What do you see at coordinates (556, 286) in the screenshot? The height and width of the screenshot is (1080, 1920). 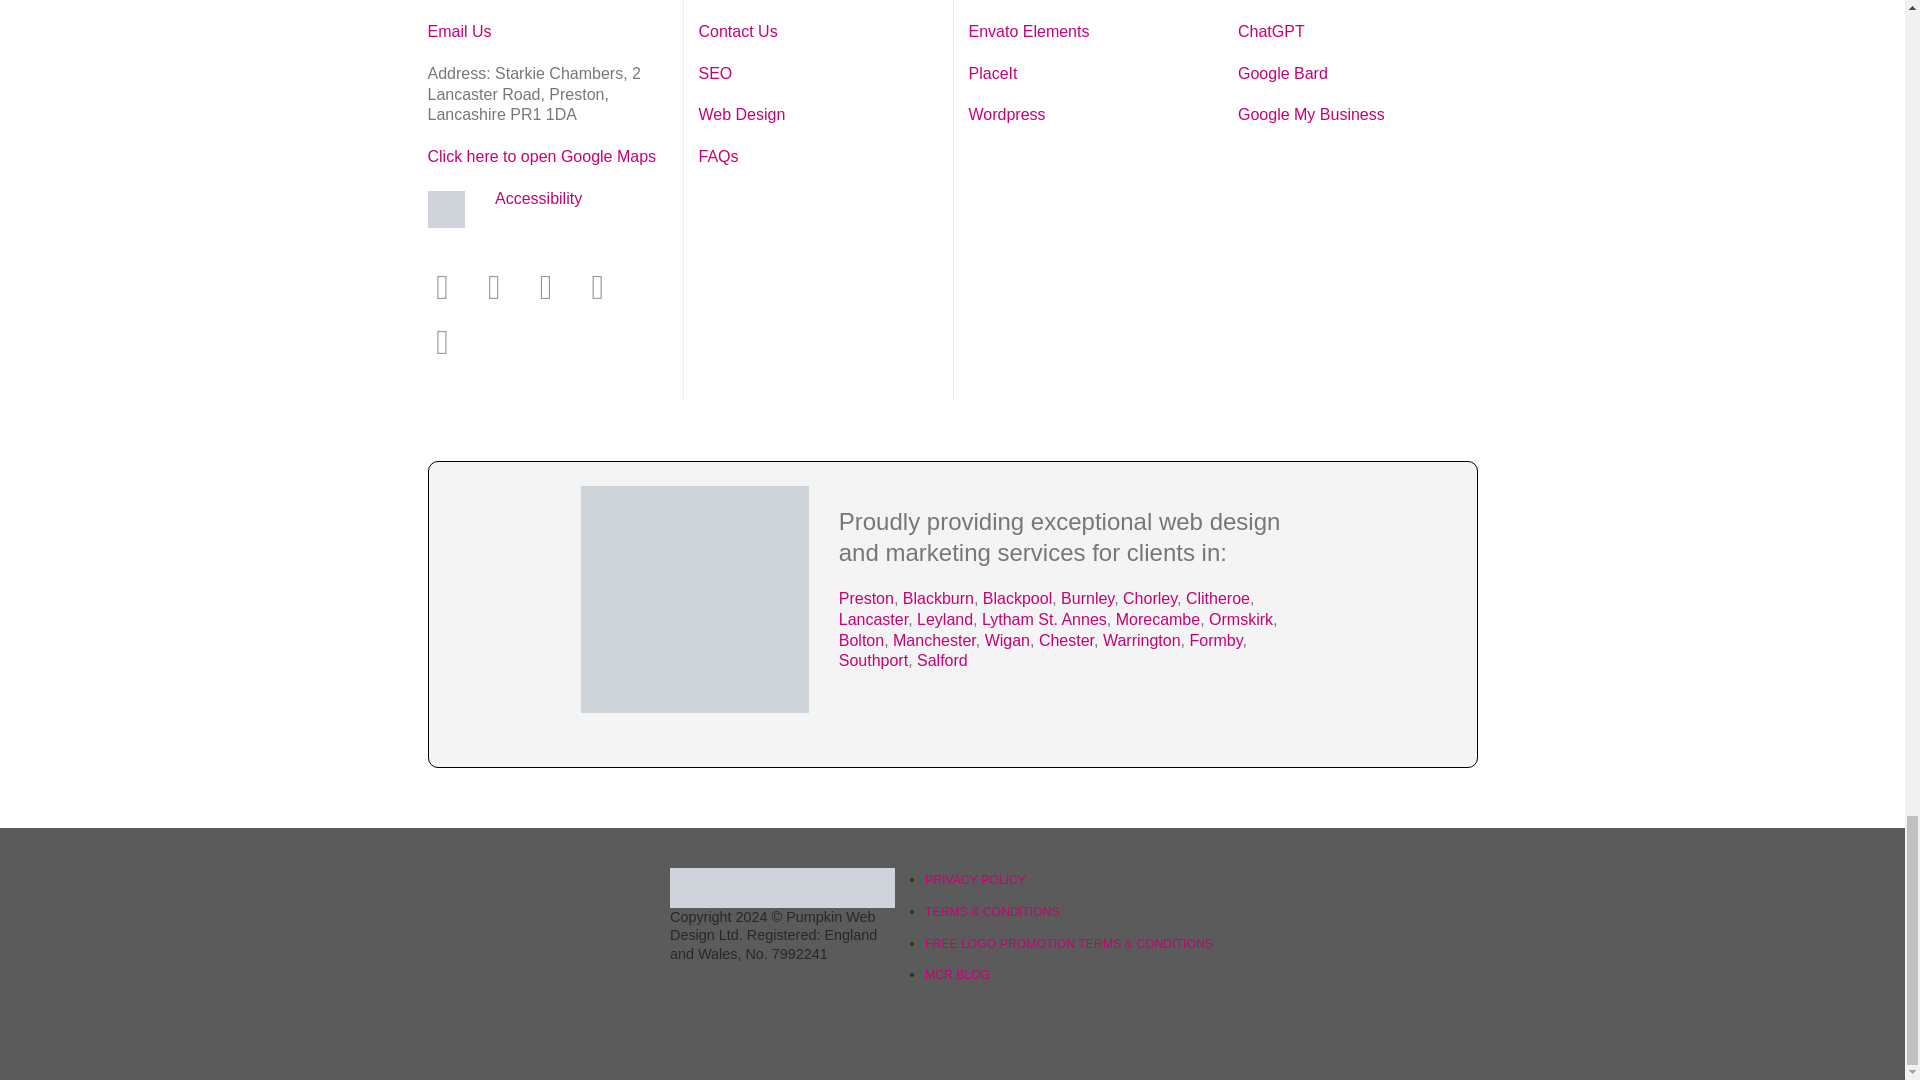 I see `Follow on Twitter` at bounding box center [556, 286].